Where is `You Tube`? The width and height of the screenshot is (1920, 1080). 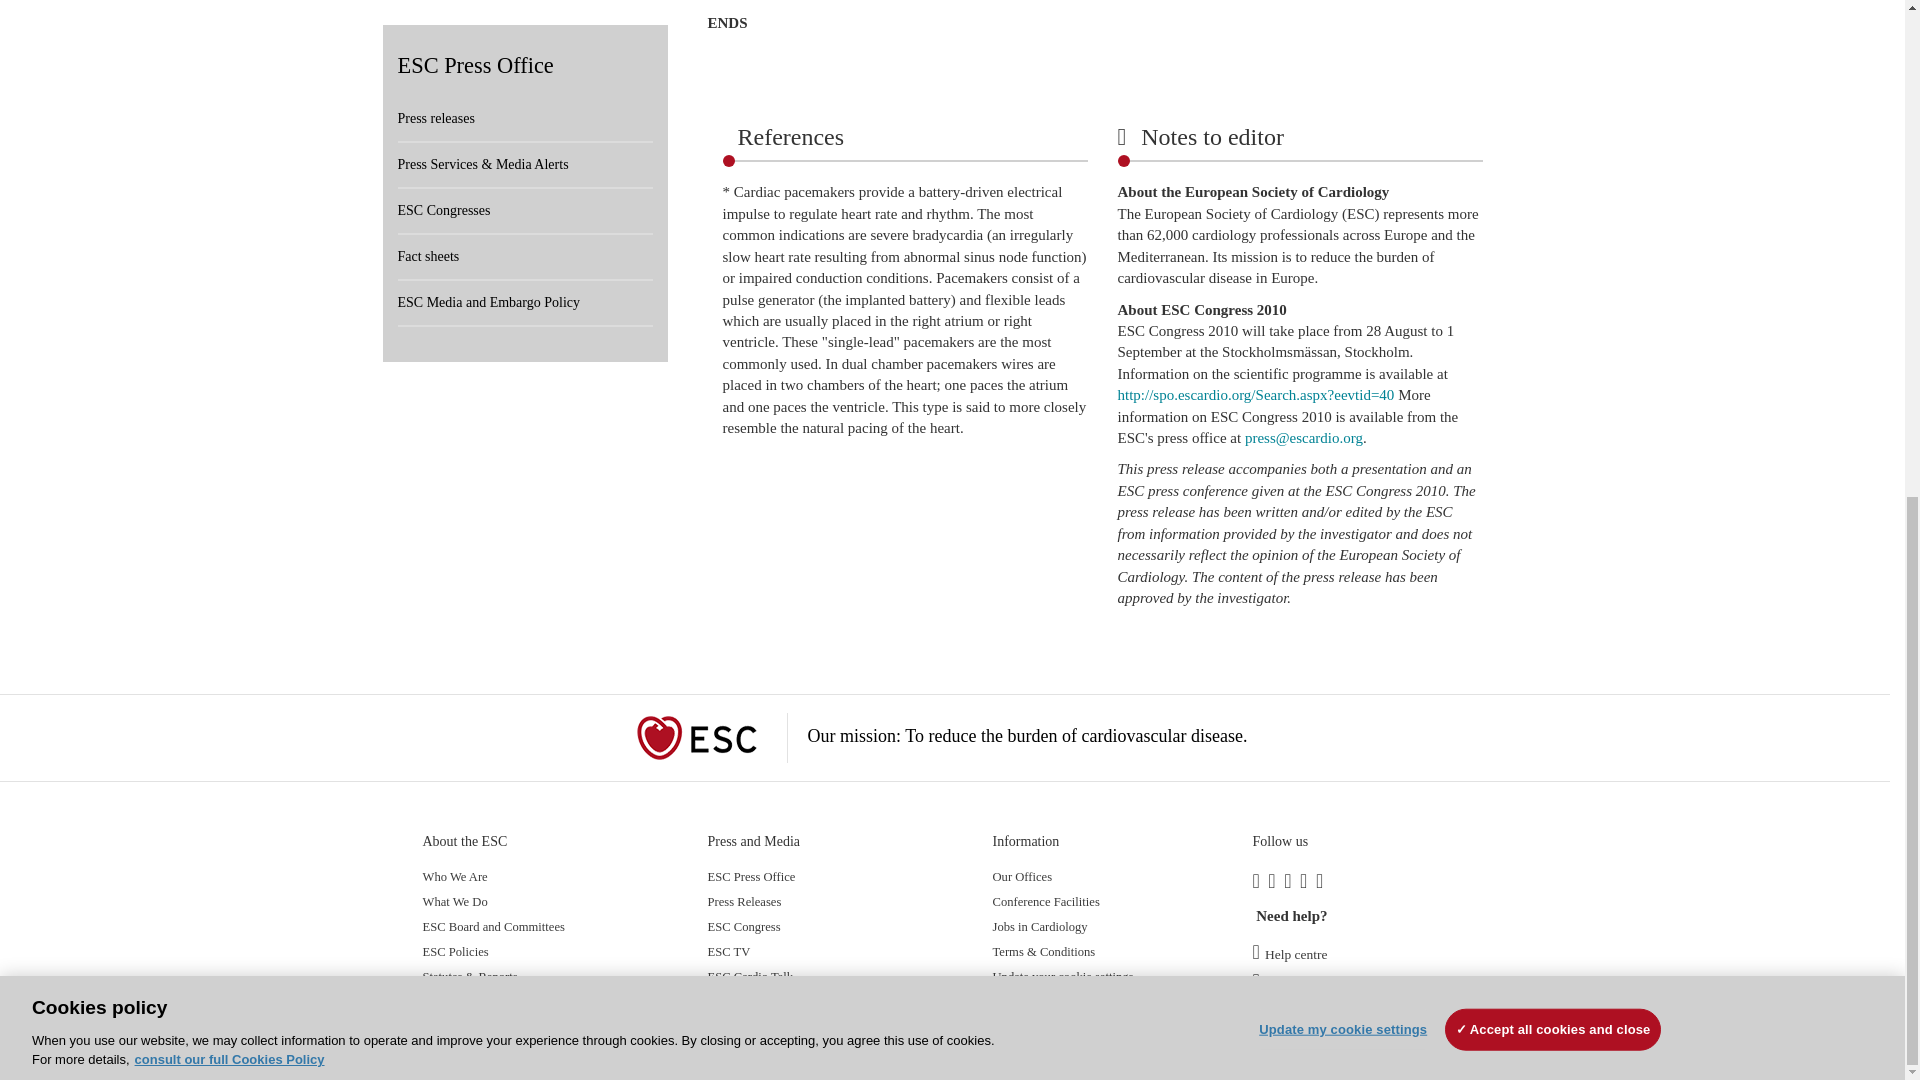 You Tube is located at coordinates (1307, 883).